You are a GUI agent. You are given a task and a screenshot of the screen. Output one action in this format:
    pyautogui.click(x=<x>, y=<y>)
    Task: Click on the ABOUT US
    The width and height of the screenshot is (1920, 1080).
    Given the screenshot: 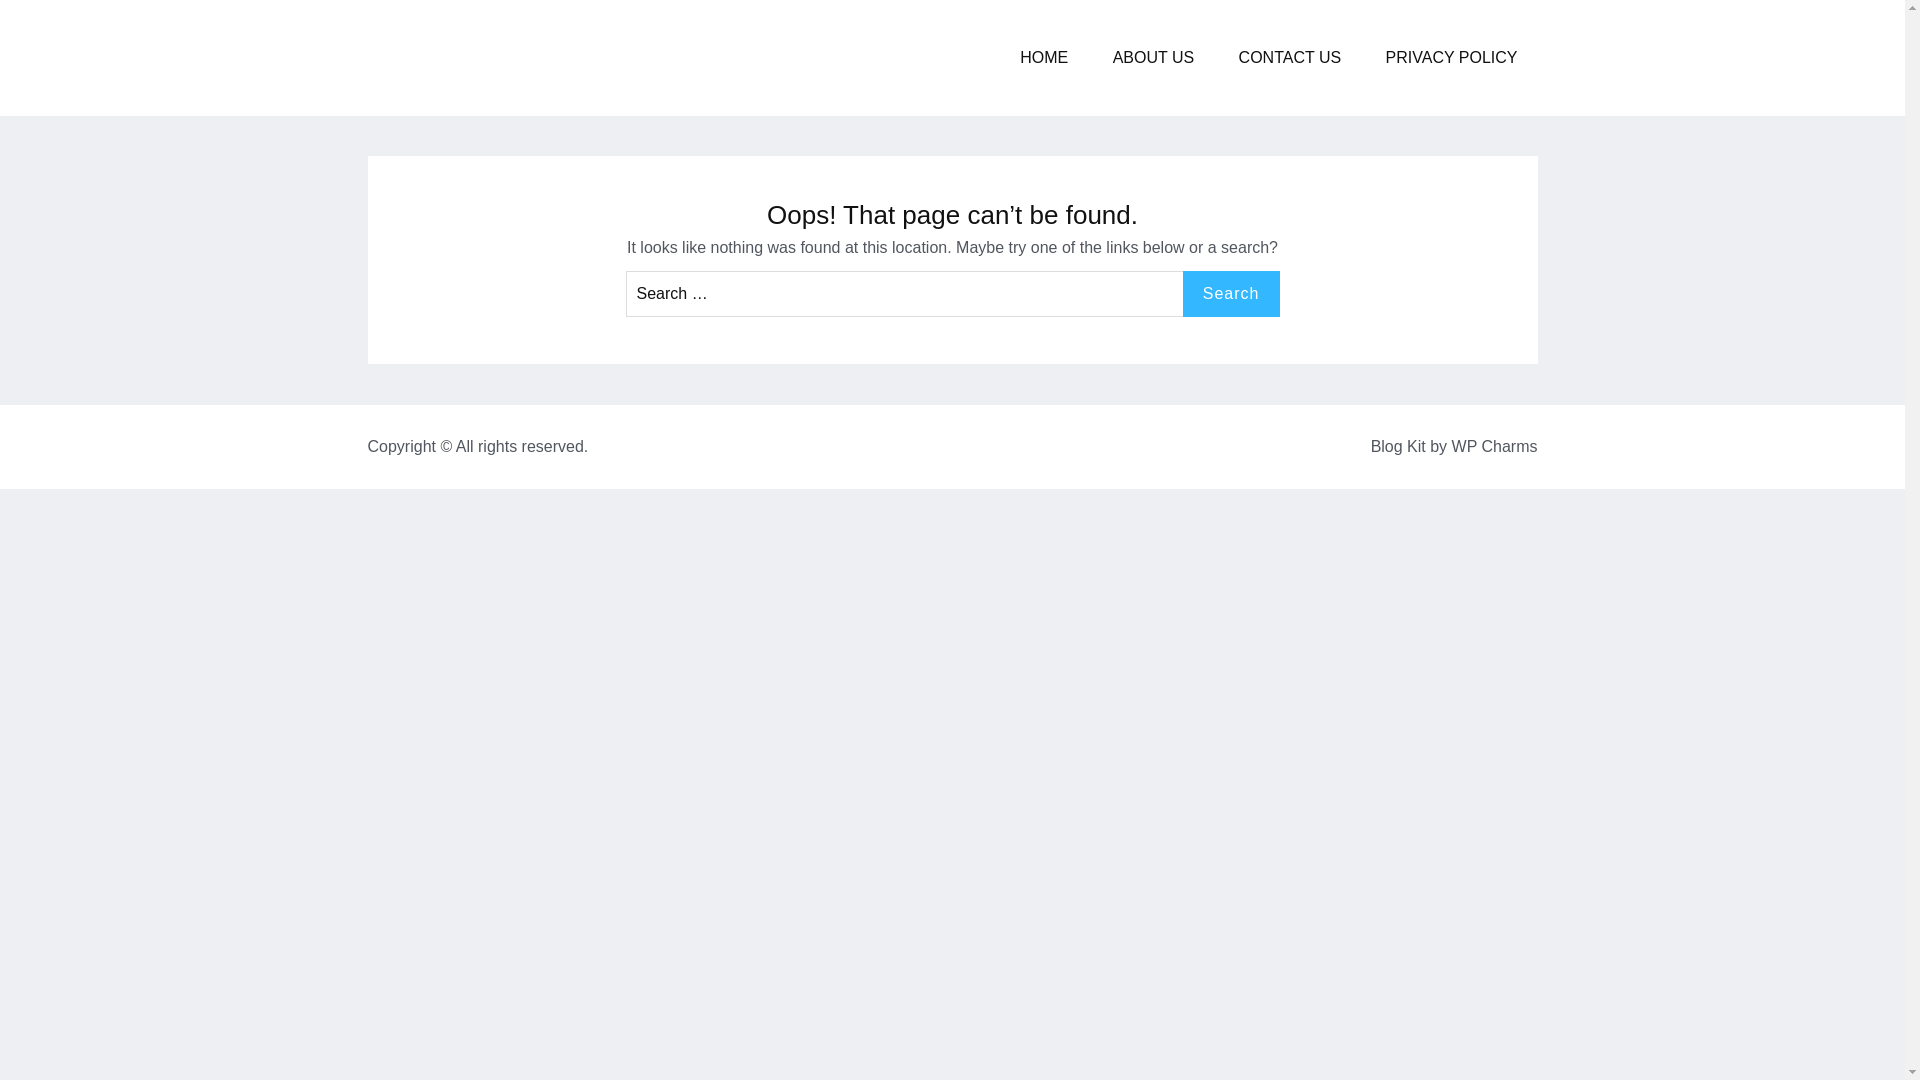 What is the action you would take?
    pyautogui.click(x=1154, y=58)
    